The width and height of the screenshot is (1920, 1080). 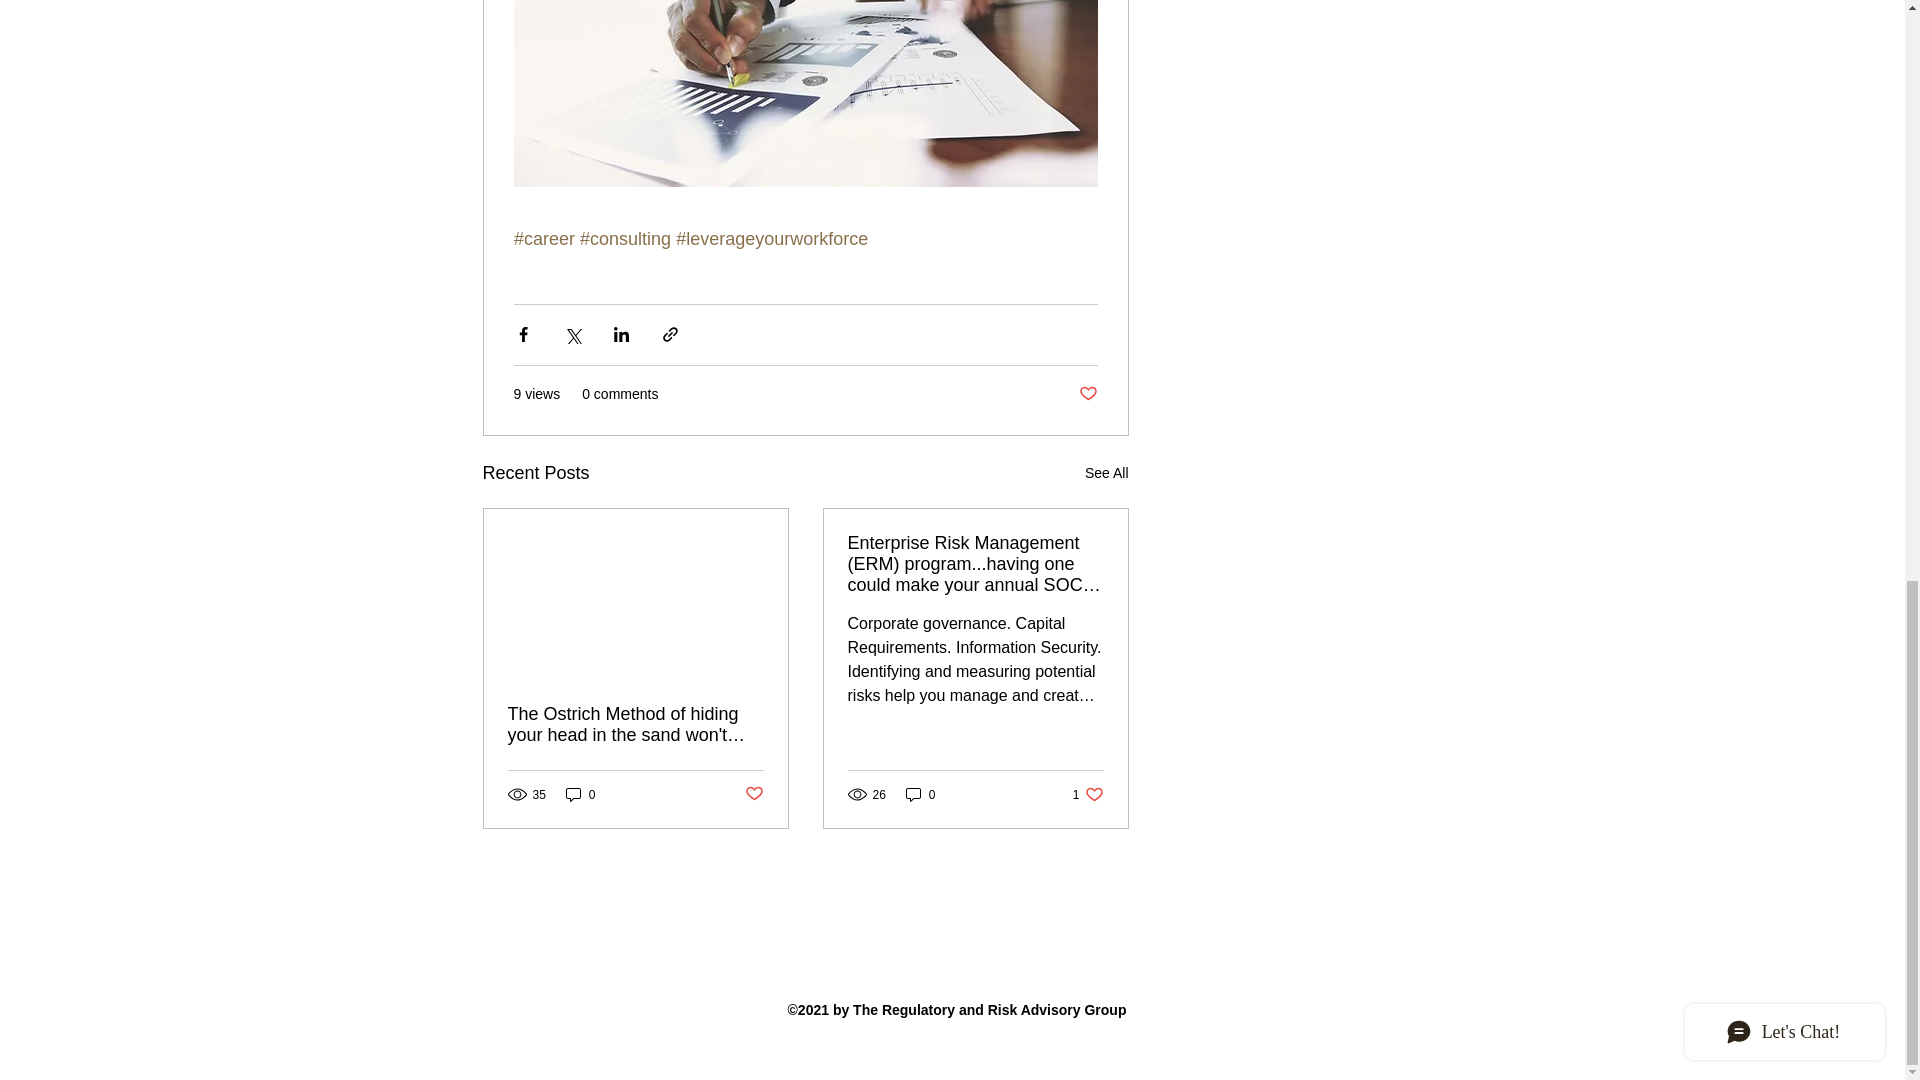 What do you see at coordinates (1088, 794) in the screenshot?
I see `0` at bounding box center [1088, 794].